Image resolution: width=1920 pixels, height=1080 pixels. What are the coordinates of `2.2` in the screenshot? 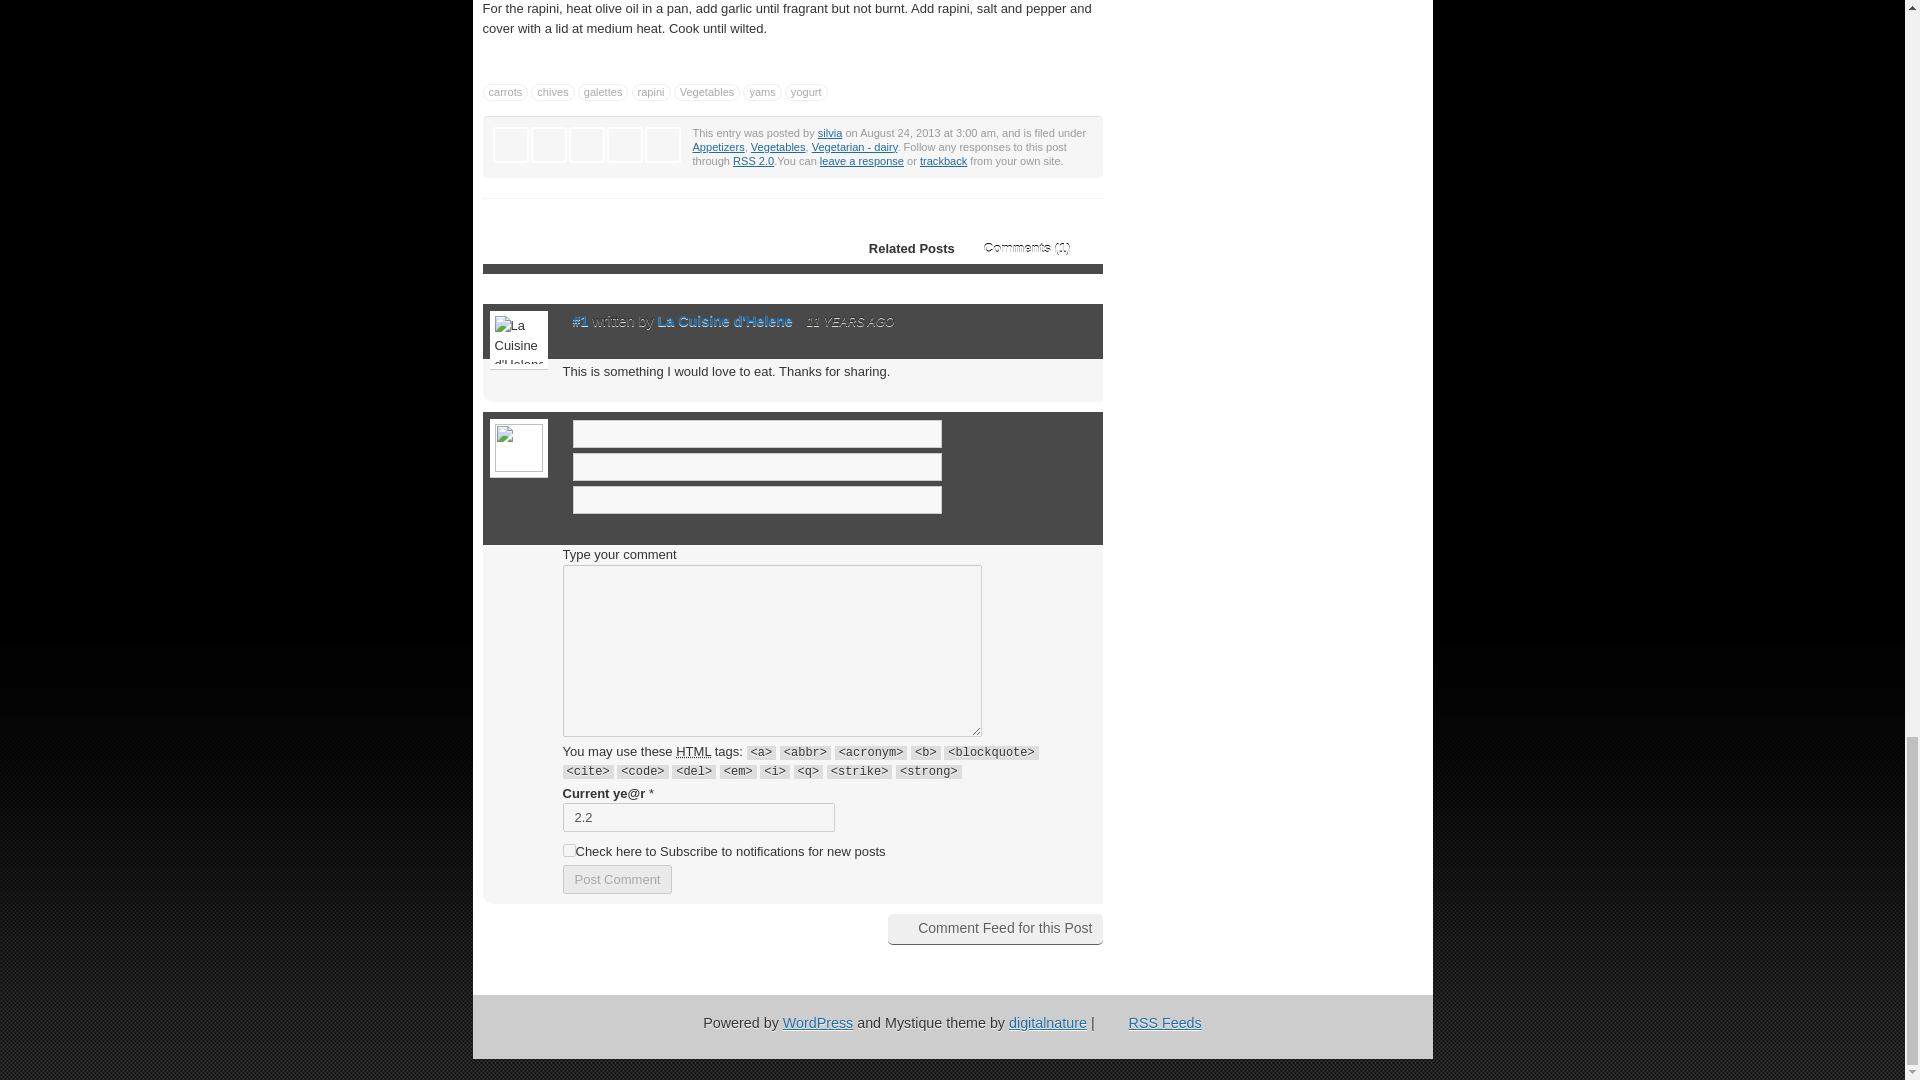 It's located at (698, 817).